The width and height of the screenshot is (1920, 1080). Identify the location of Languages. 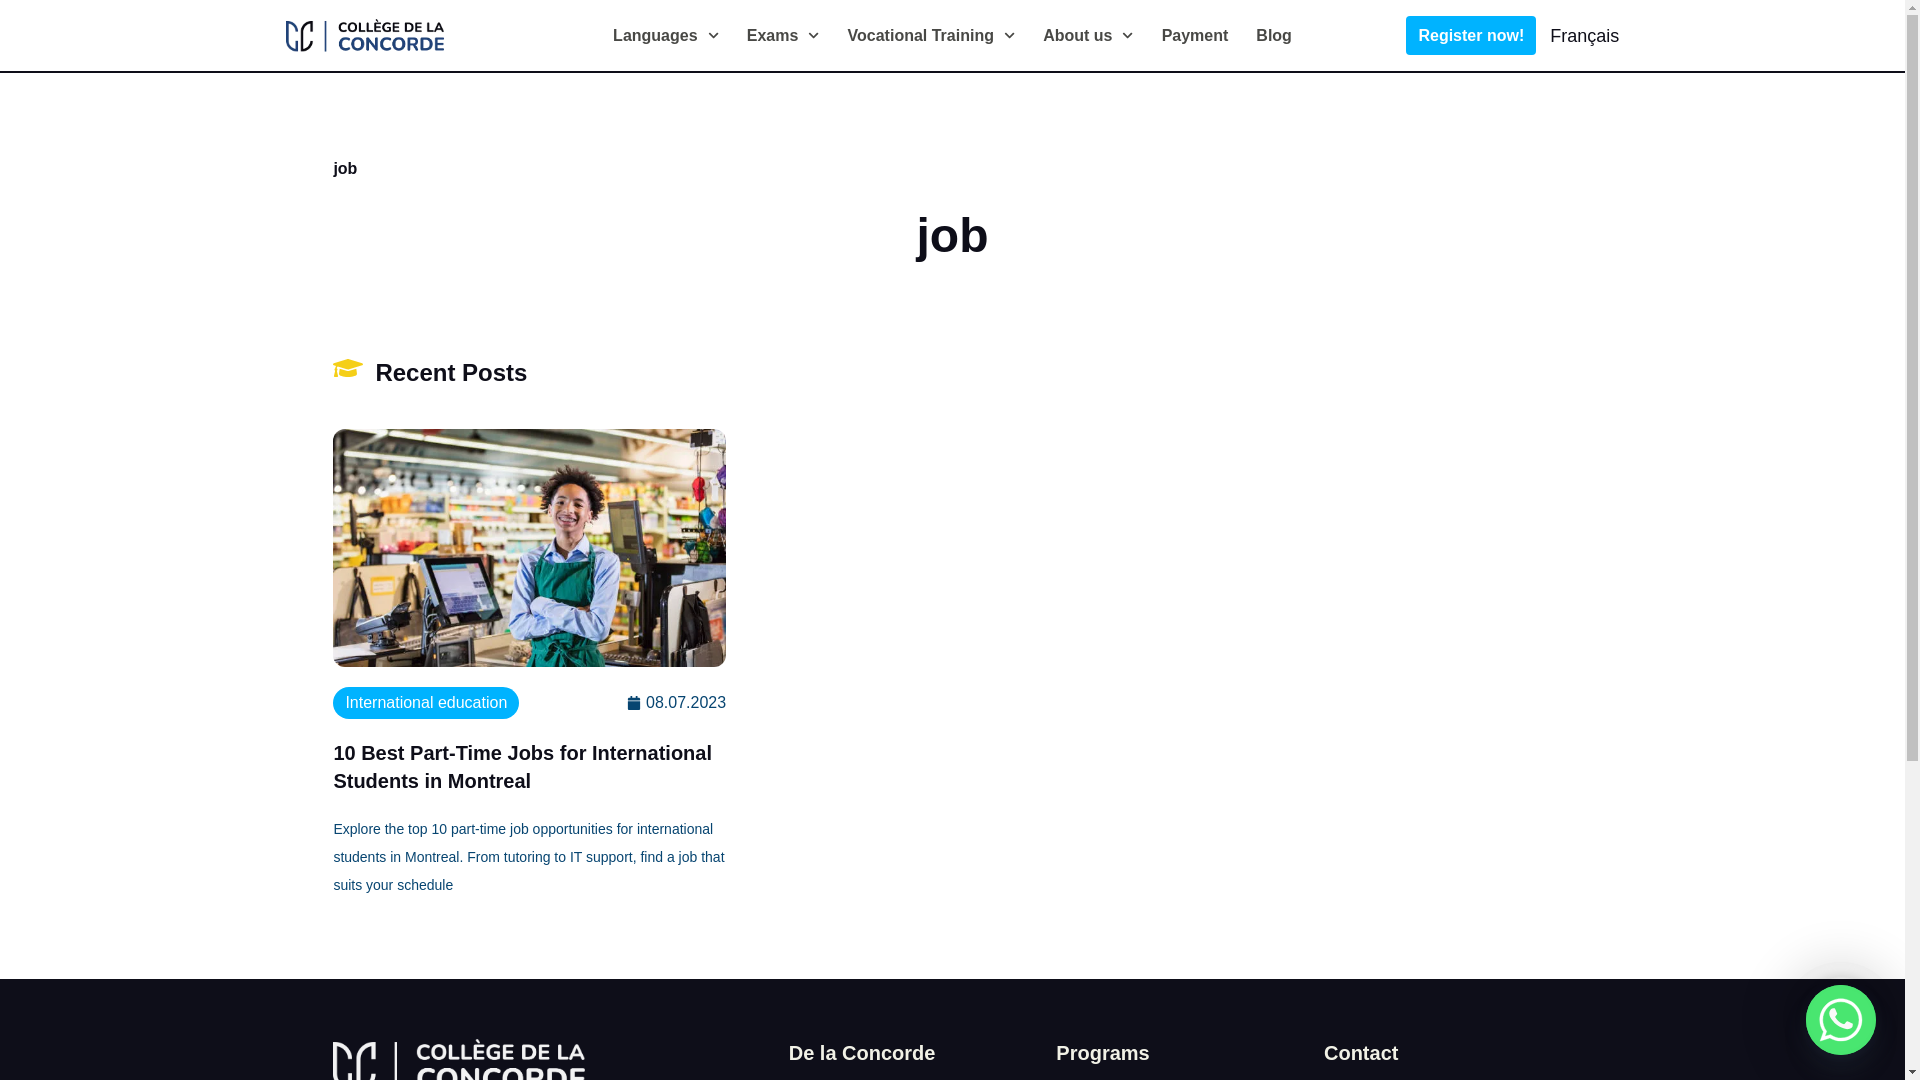
(665, 36).